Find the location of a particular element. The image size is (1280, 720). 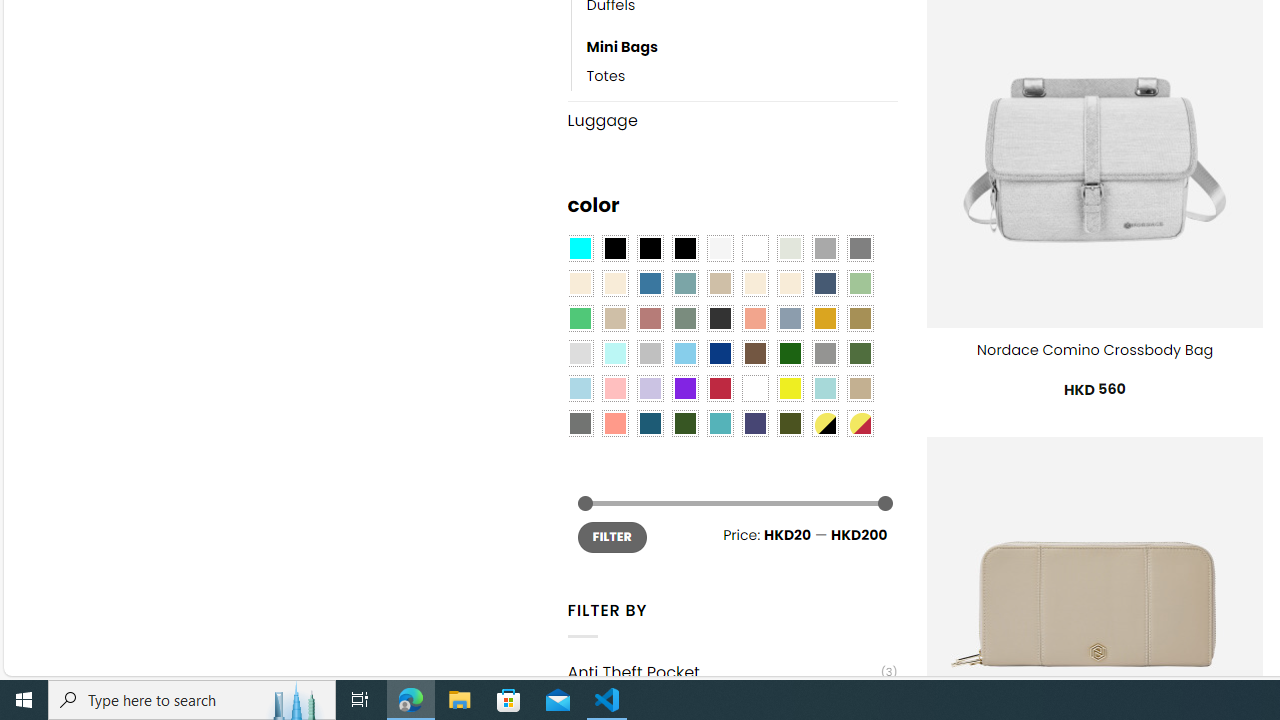

Mini Bags is located at coordinates (622, 48).